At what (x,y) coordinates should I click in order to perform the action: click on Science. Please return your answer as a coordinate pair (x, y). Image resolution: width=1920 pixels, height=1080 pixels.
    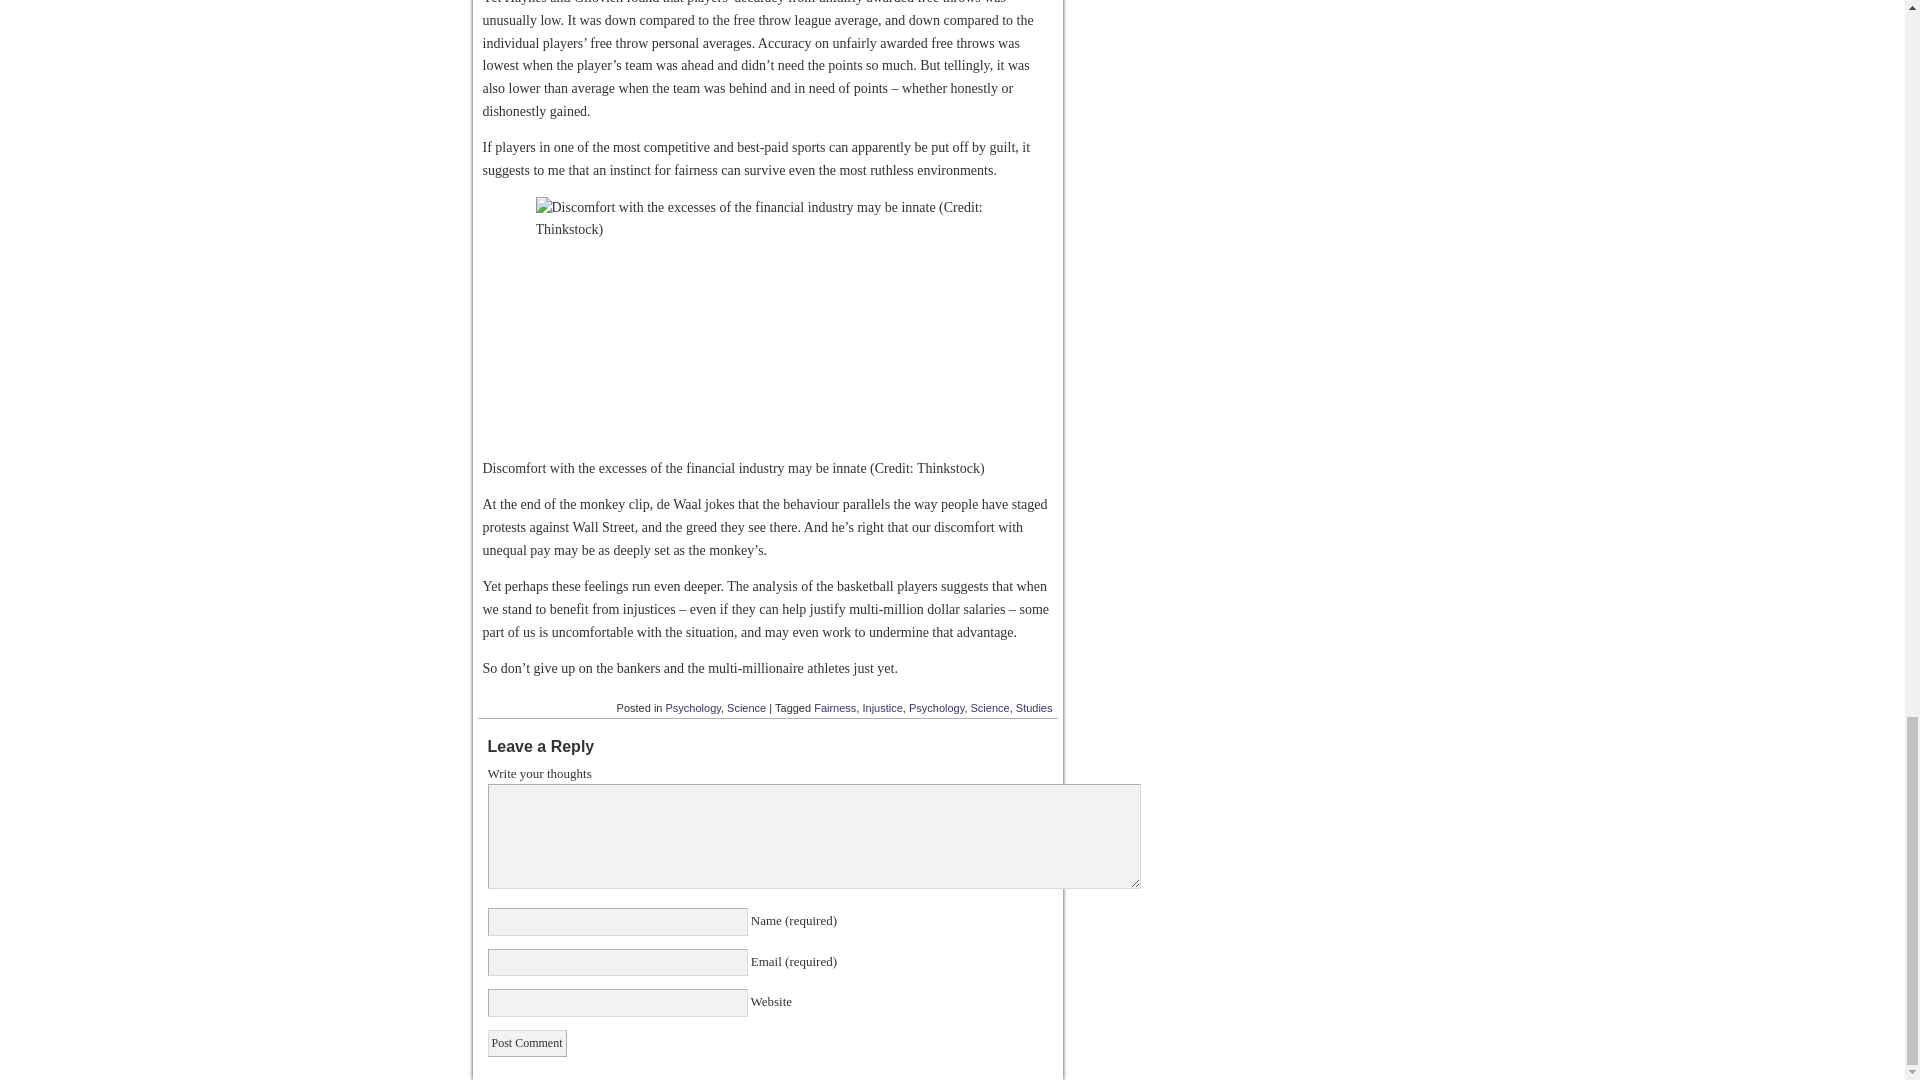
    Looking at the image, I should click on (746, 708).